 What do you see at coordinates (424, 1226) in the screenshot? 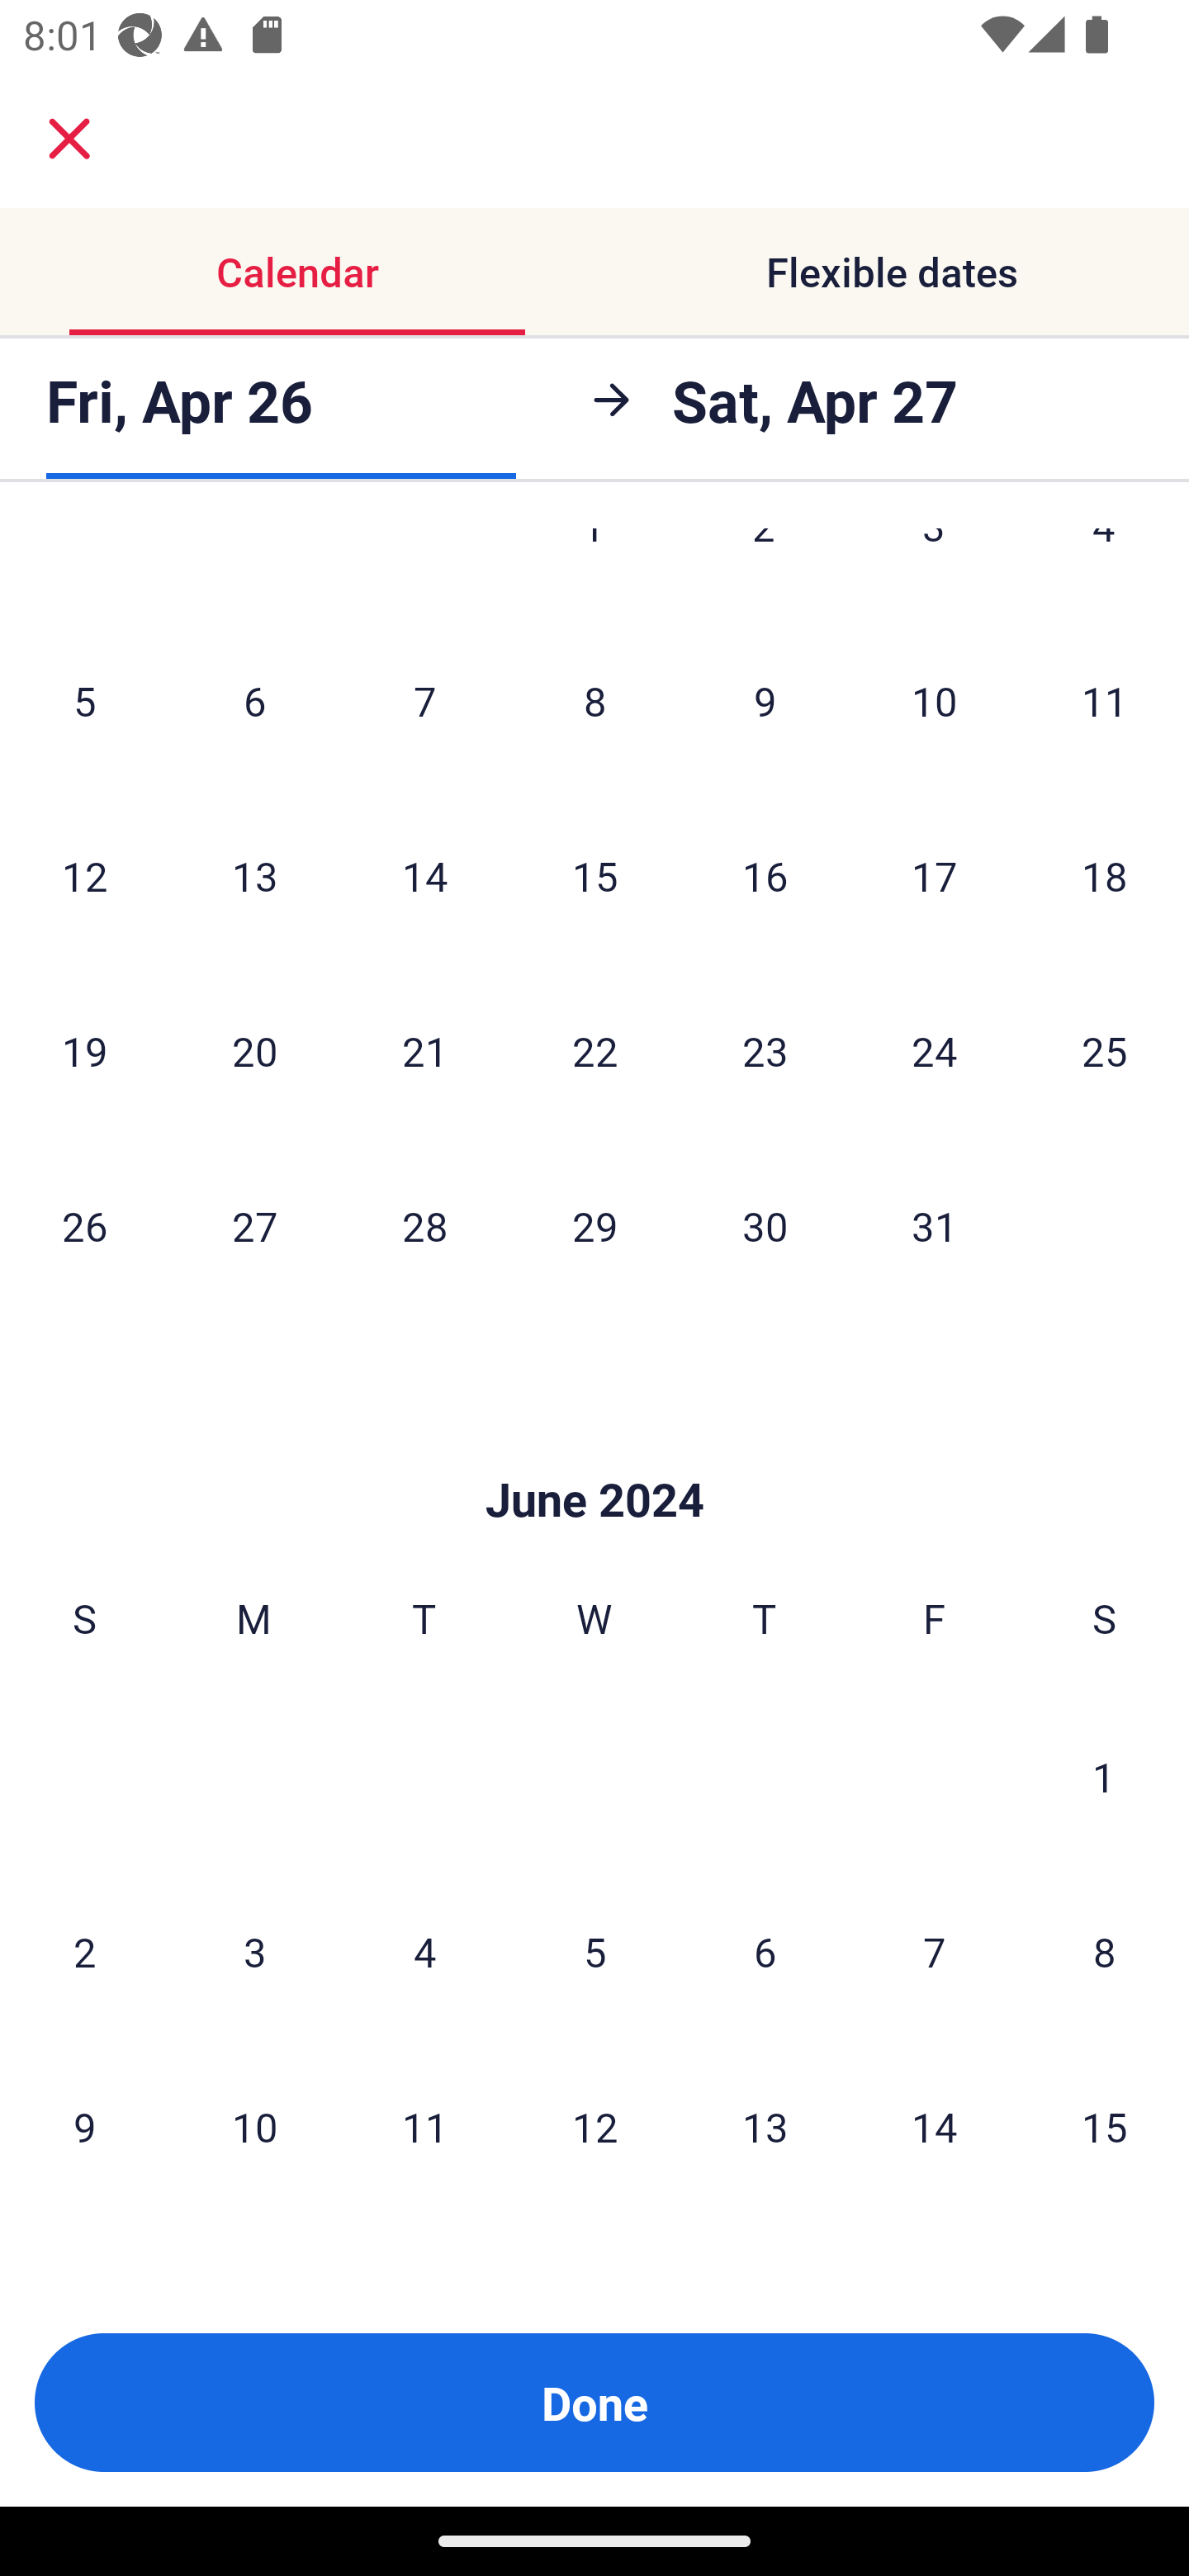
I see `28 Tuesday, May 28, 2024` at bounding box center [424, 1226].